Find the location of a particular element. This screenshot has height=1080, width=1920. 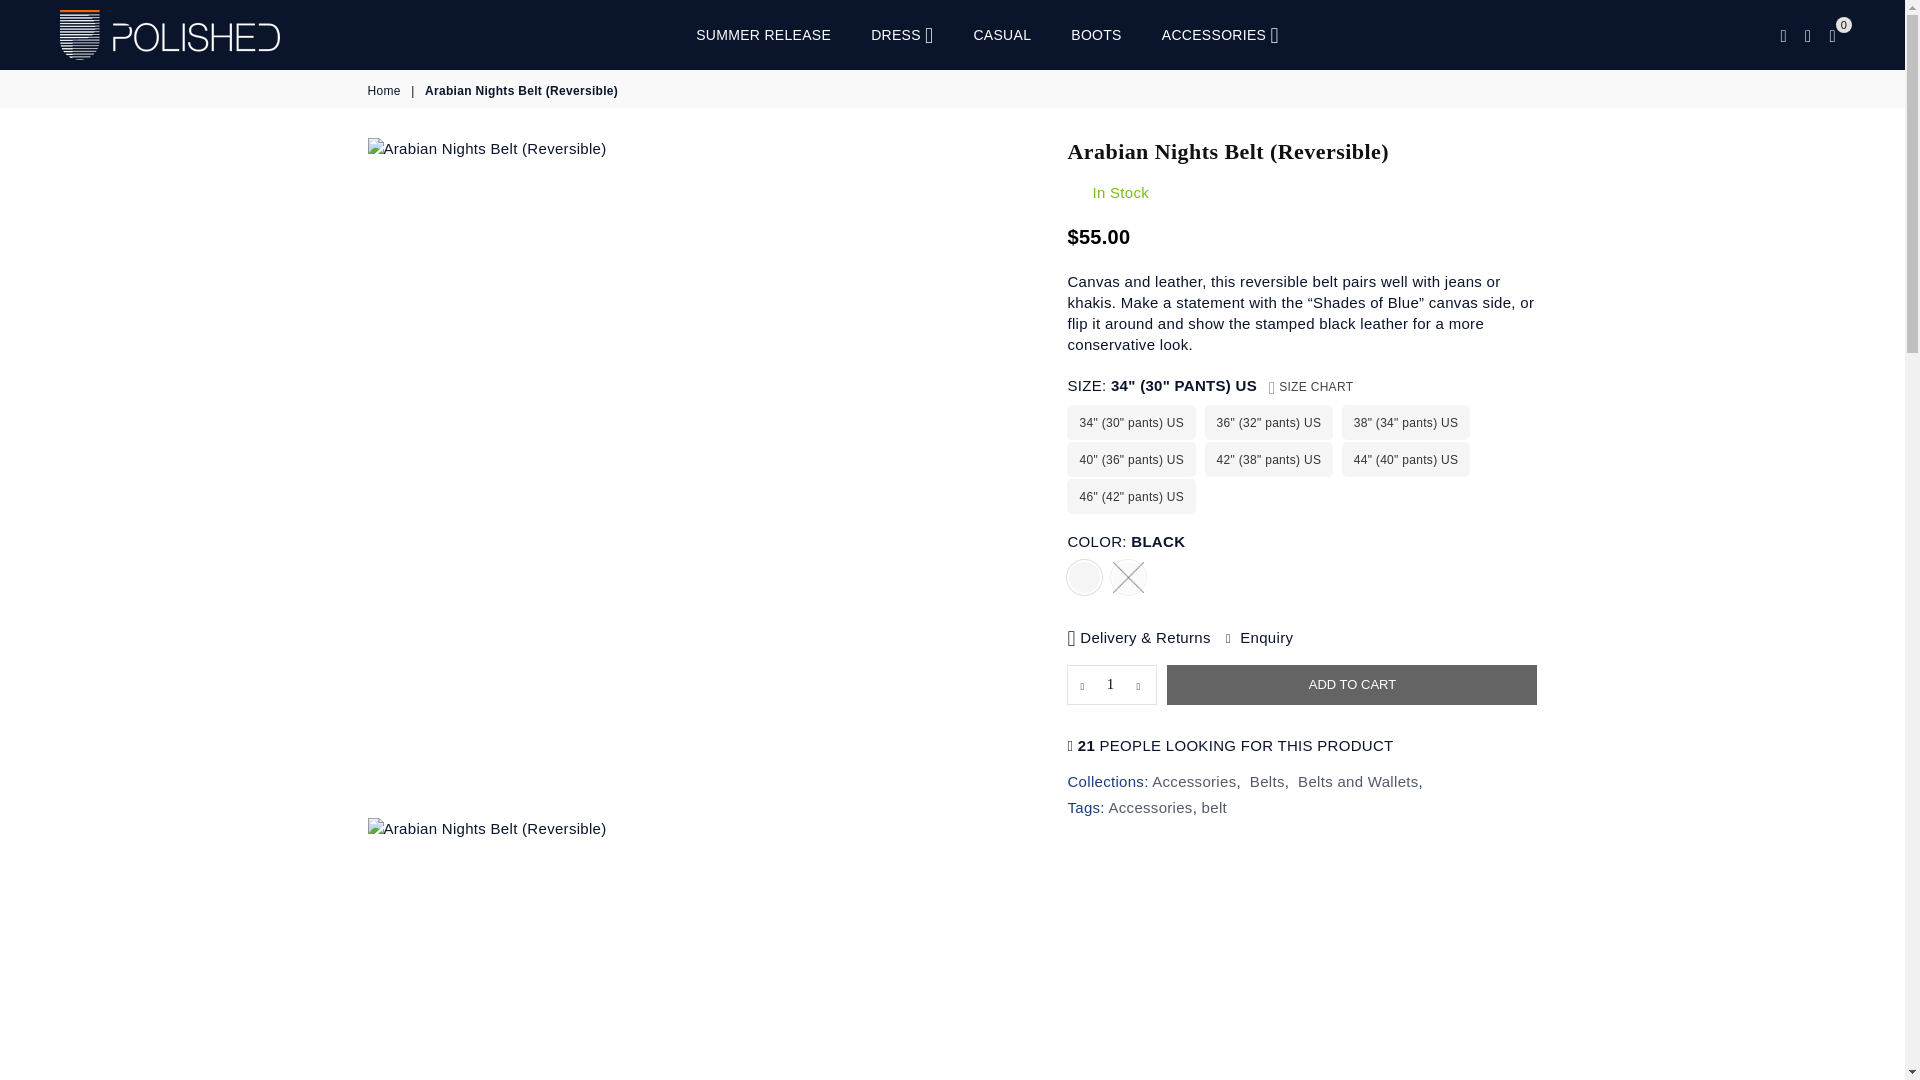

POLISHED is located at coordinates (184, 34).